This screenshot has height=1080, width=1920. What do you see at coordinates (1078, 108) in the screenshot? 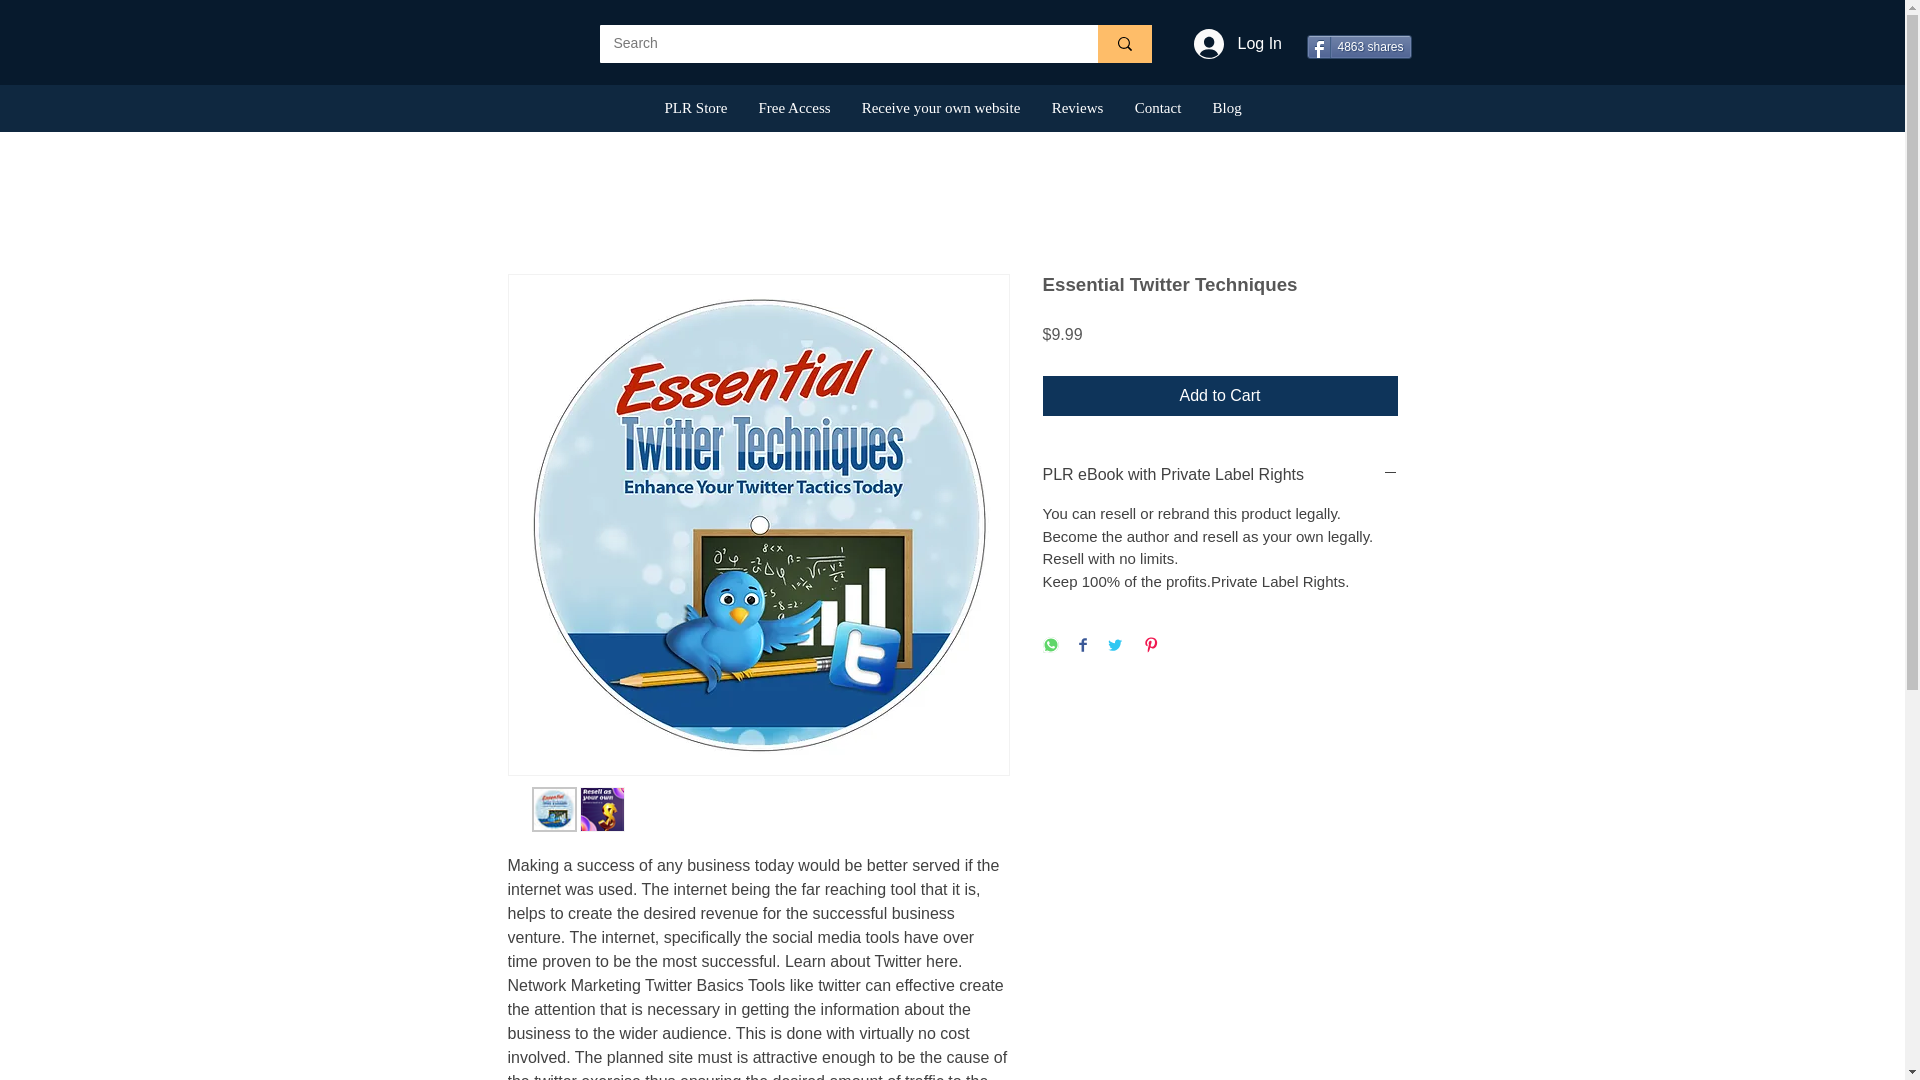
I see `Reviews` at bounding box center [1078, 108].